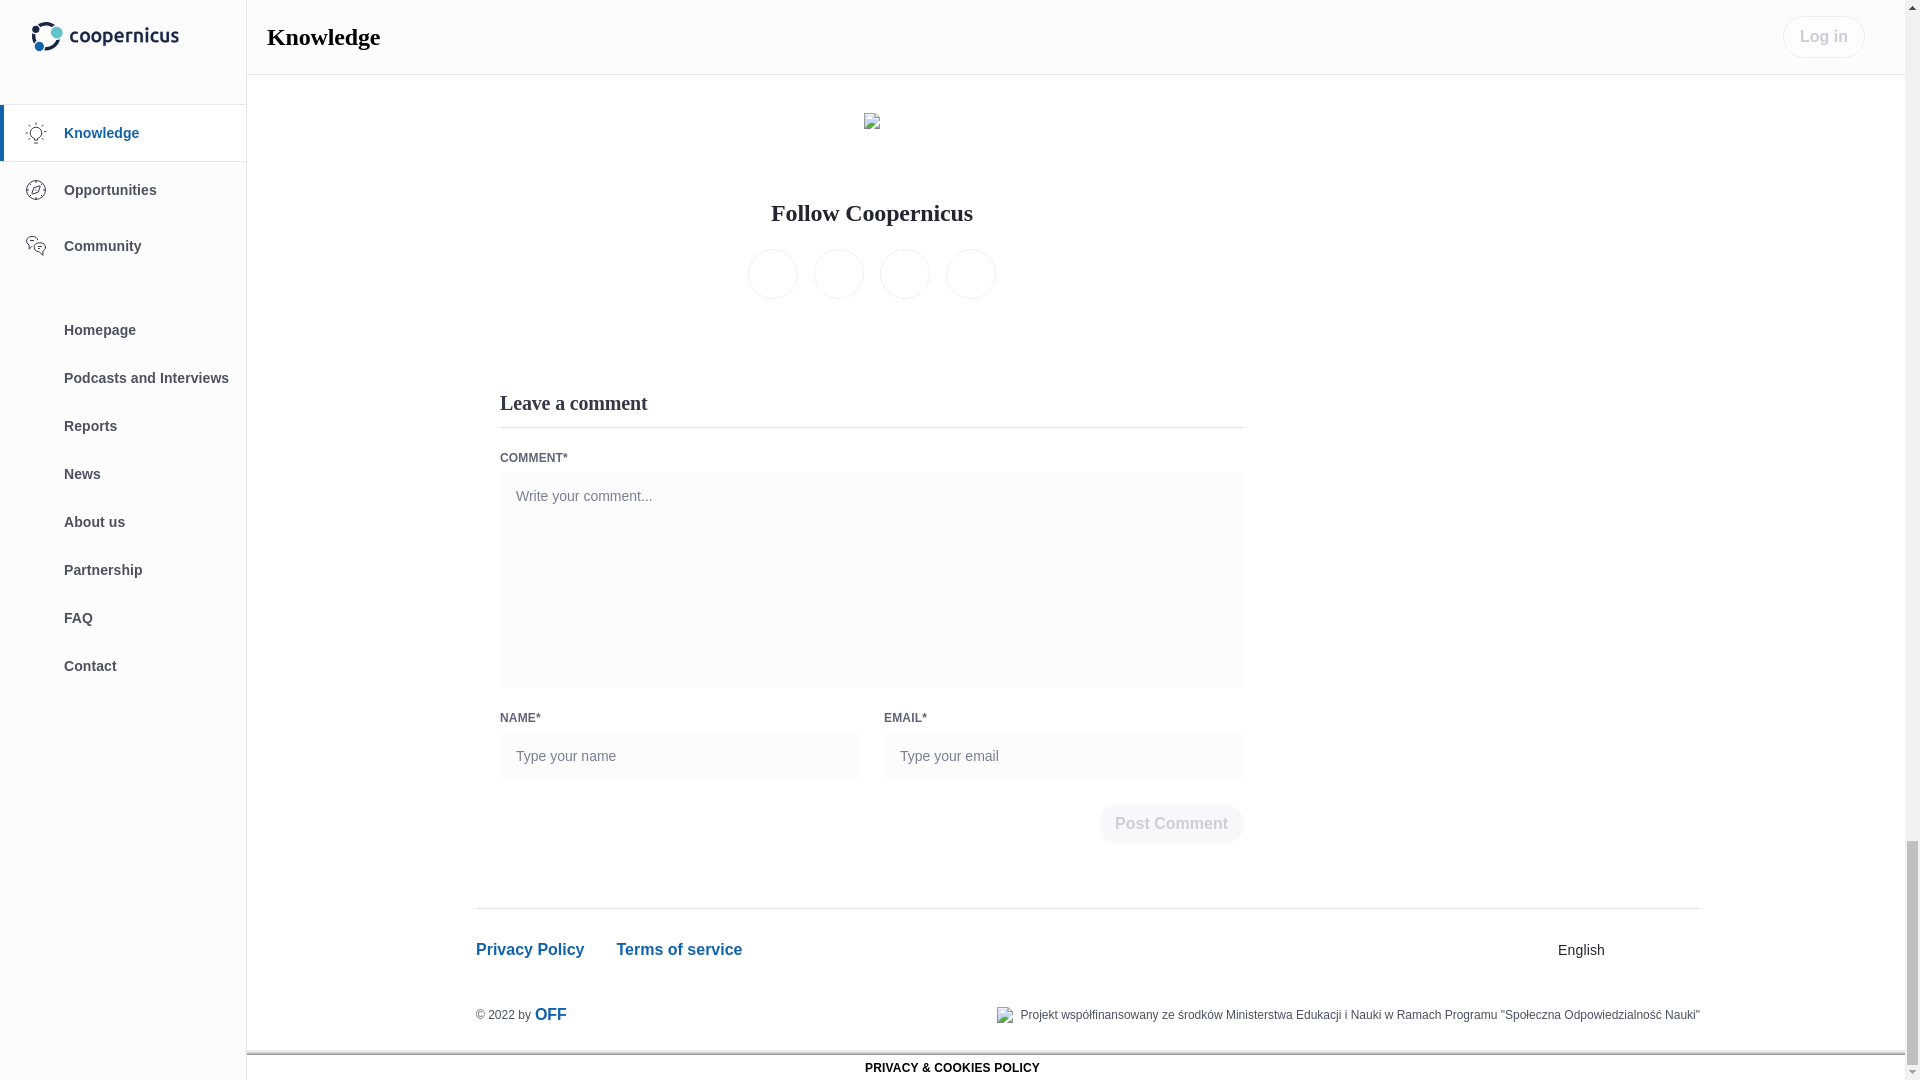 Image resolution: width=1920 pixels, height=1080 pixels. What do you see at coordinates (1171, 823) in the screenshot?
I see `Post Comment` at bounding box center [1171, 823].